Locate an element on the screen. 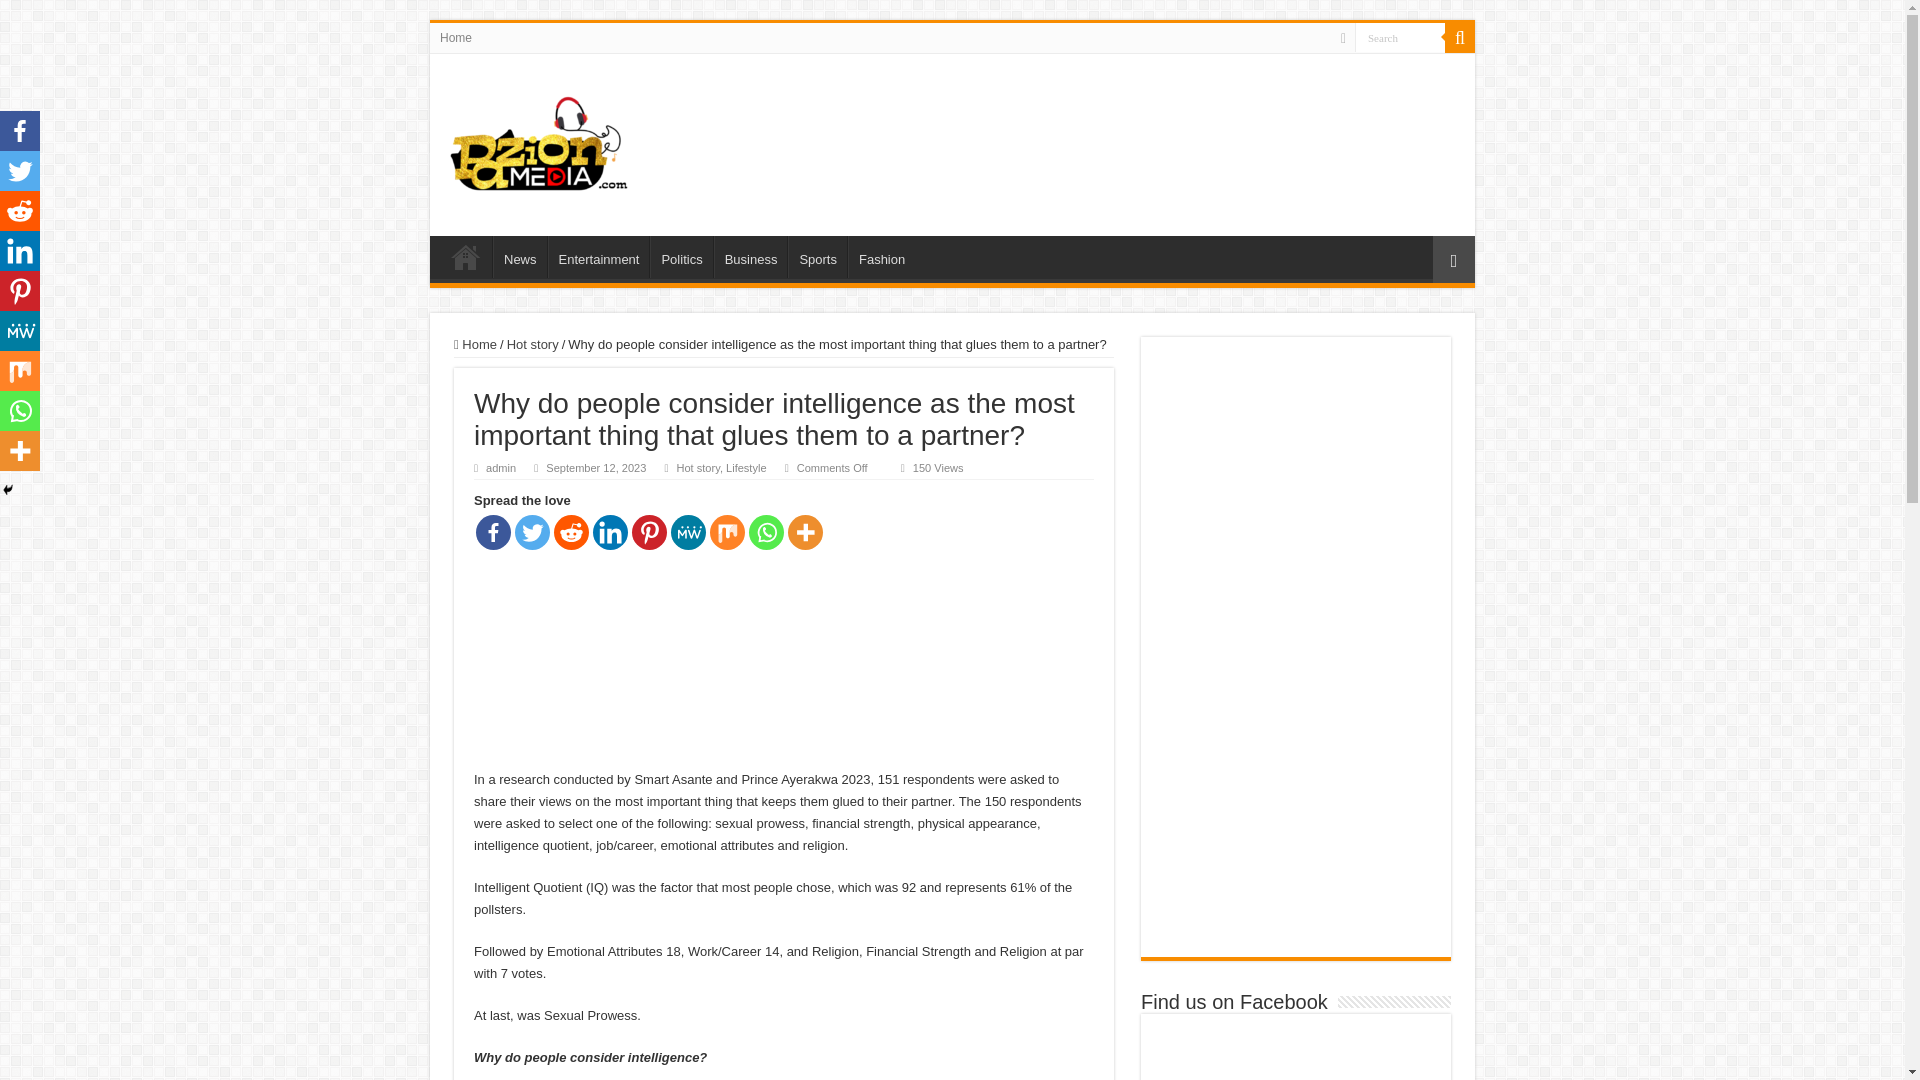 This screenshot has width=1920, height=1080. Lifestyle is located at coordinates (746, 468).